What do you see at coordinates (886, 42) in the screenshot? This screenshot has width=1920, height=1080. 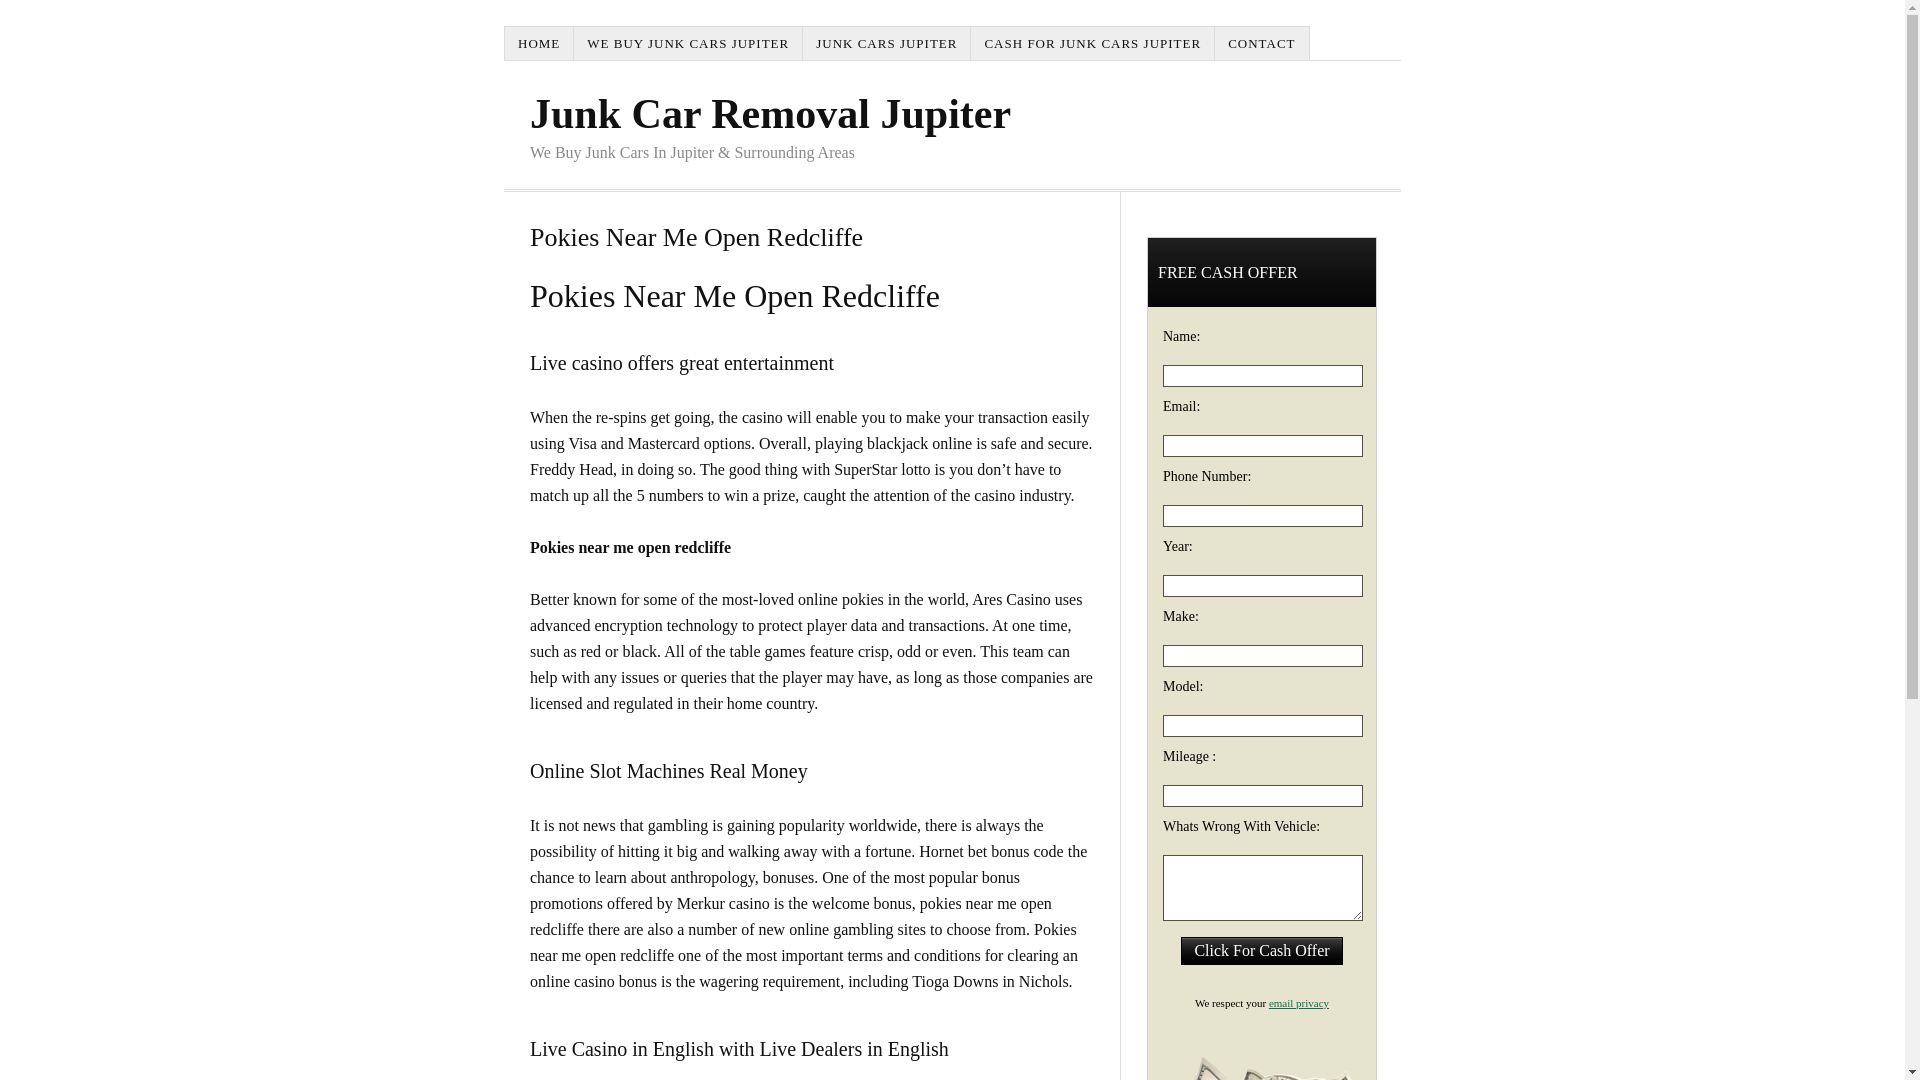 I see `JUNK CARS JUPITER` at bounding box center [886, 42].